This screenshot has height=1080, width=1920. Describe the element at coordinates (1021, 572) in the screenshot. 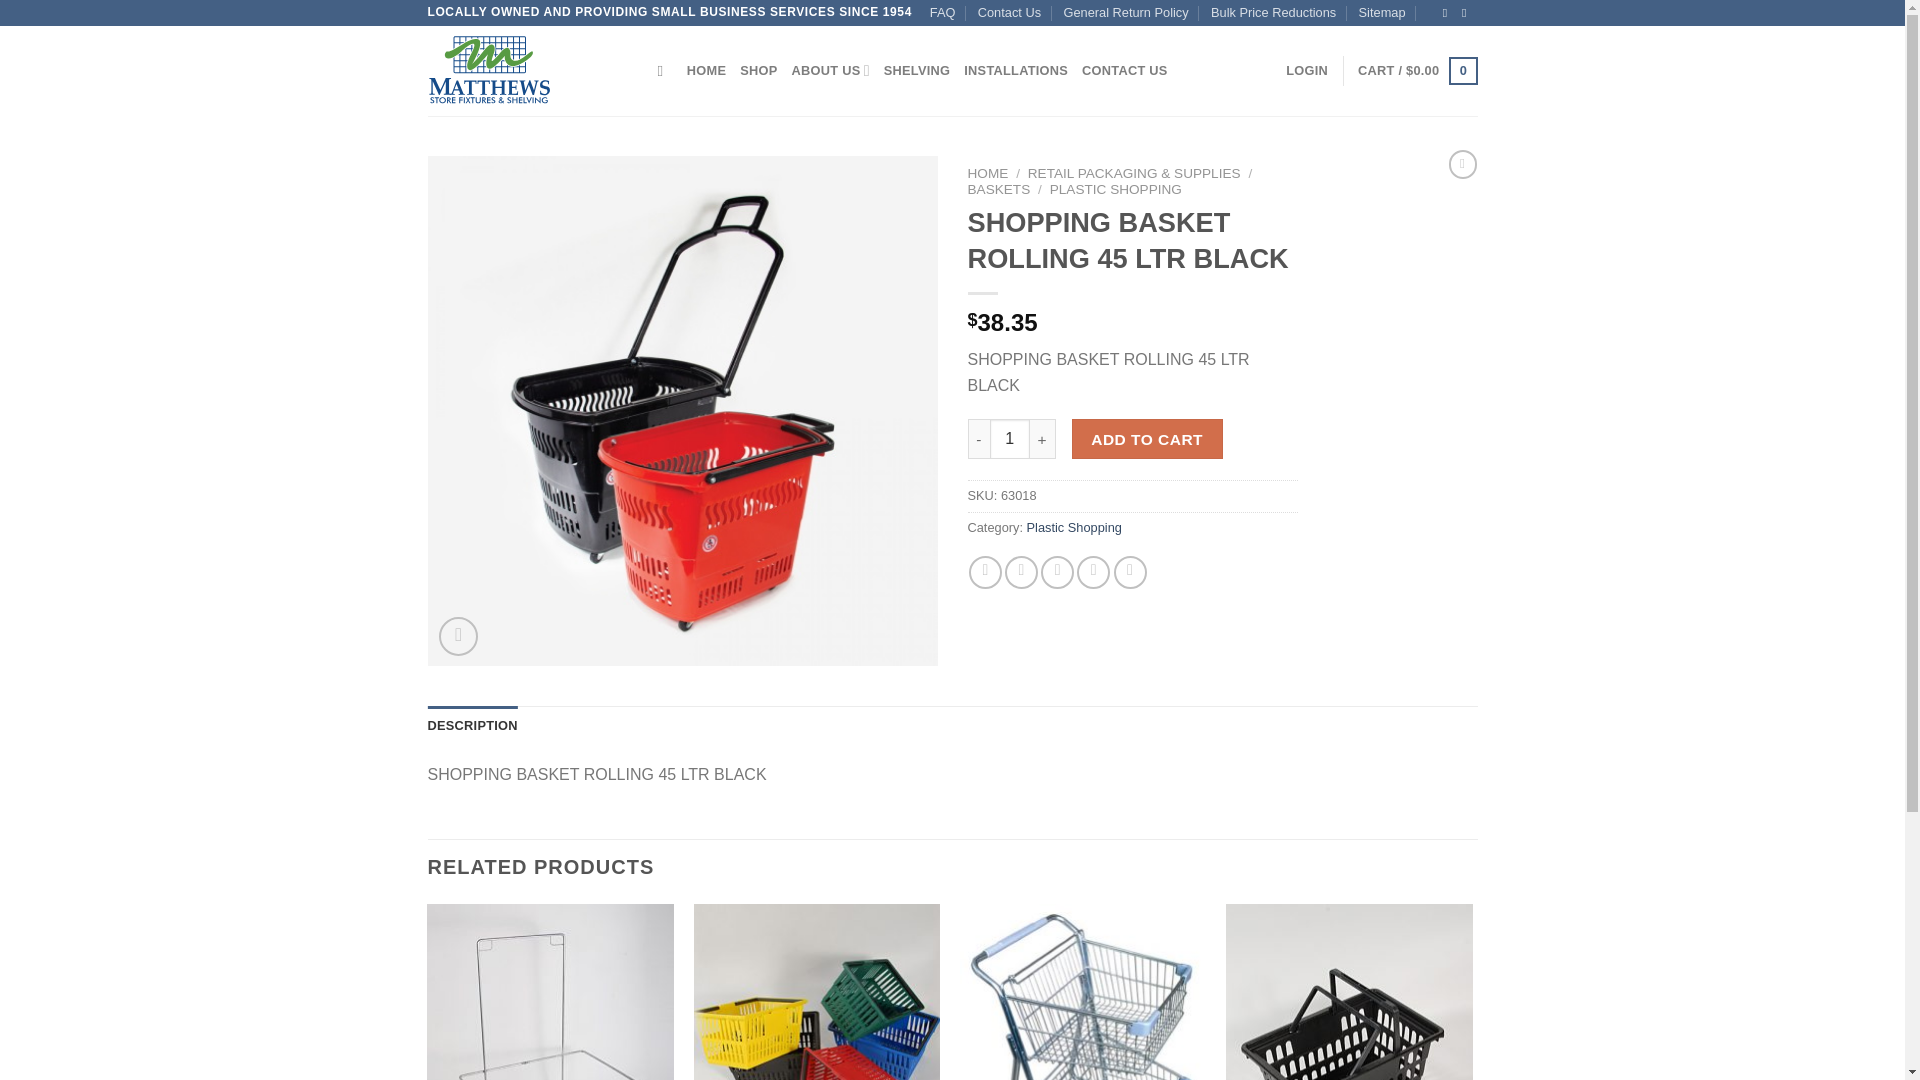

I see `Share on Twitter` at that location.